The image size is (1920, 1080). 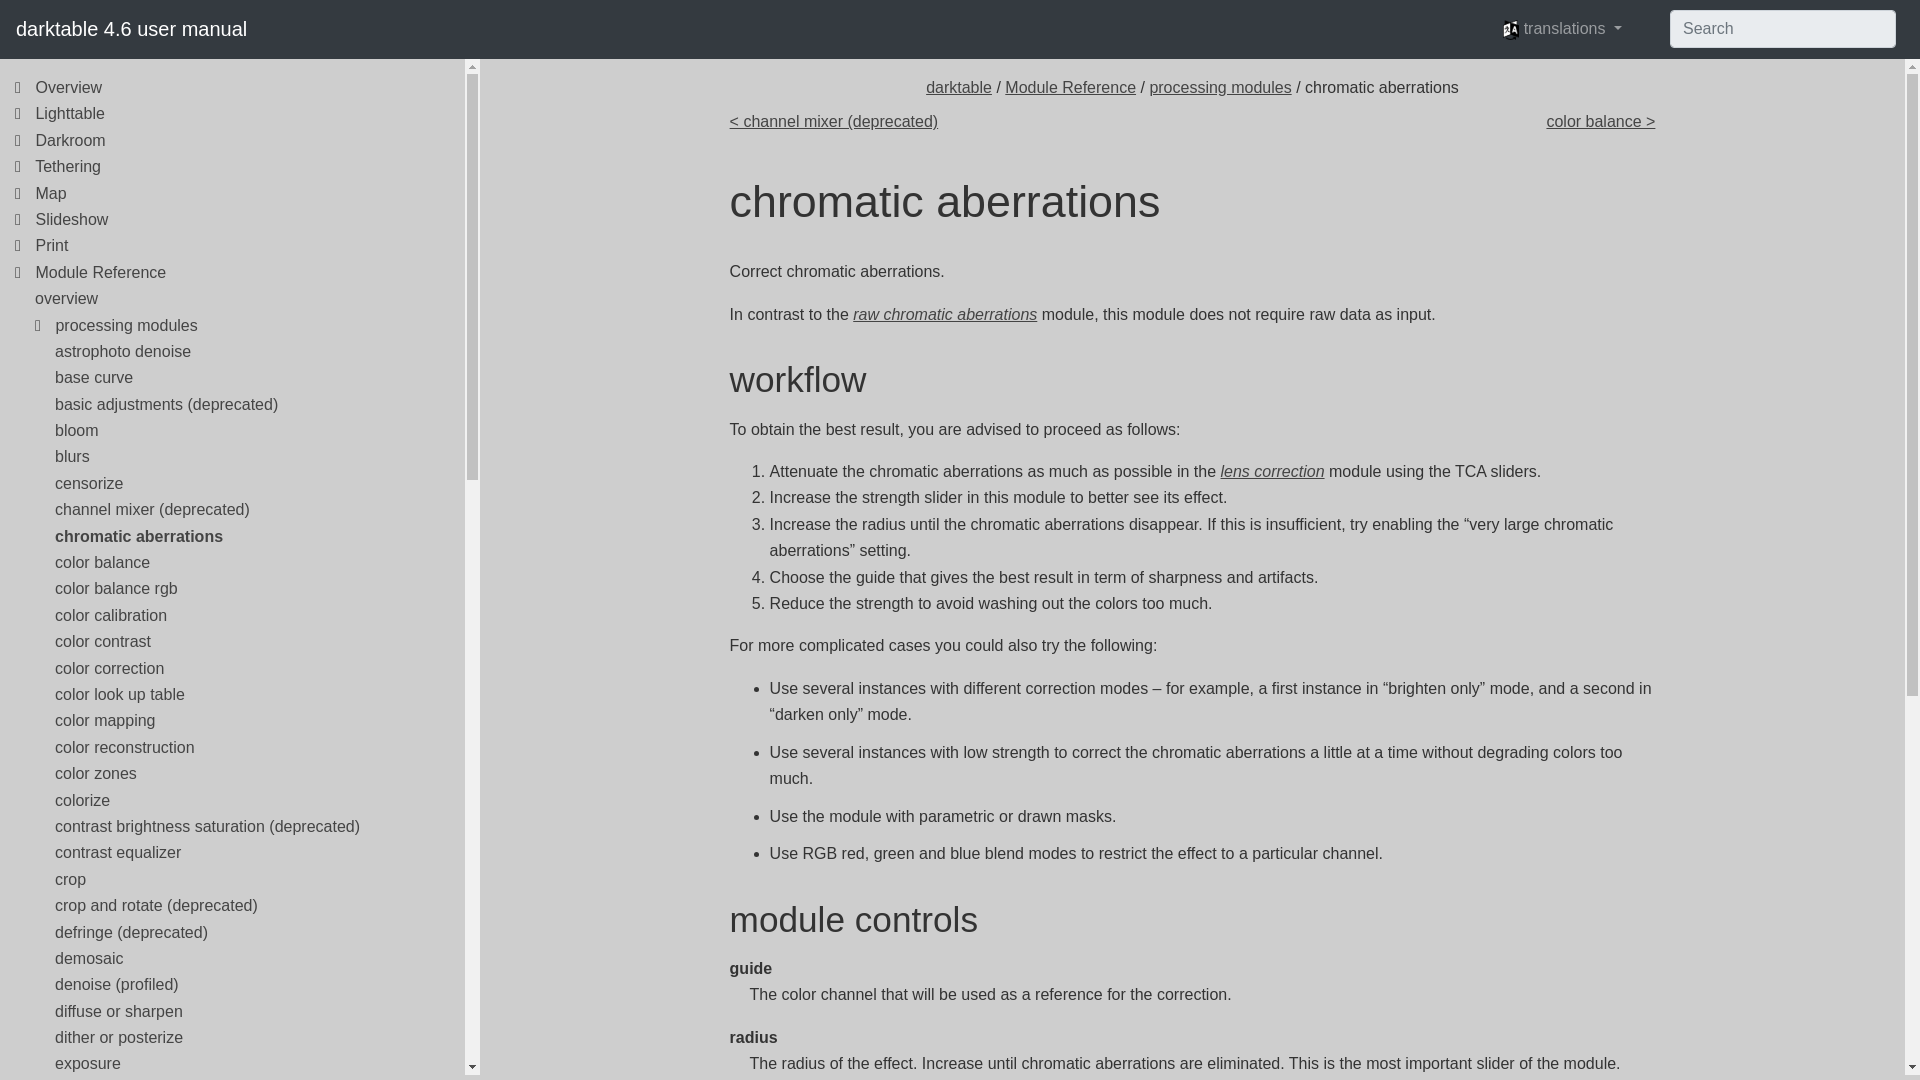 I want to click on Overview, so click(x=68, y=87).